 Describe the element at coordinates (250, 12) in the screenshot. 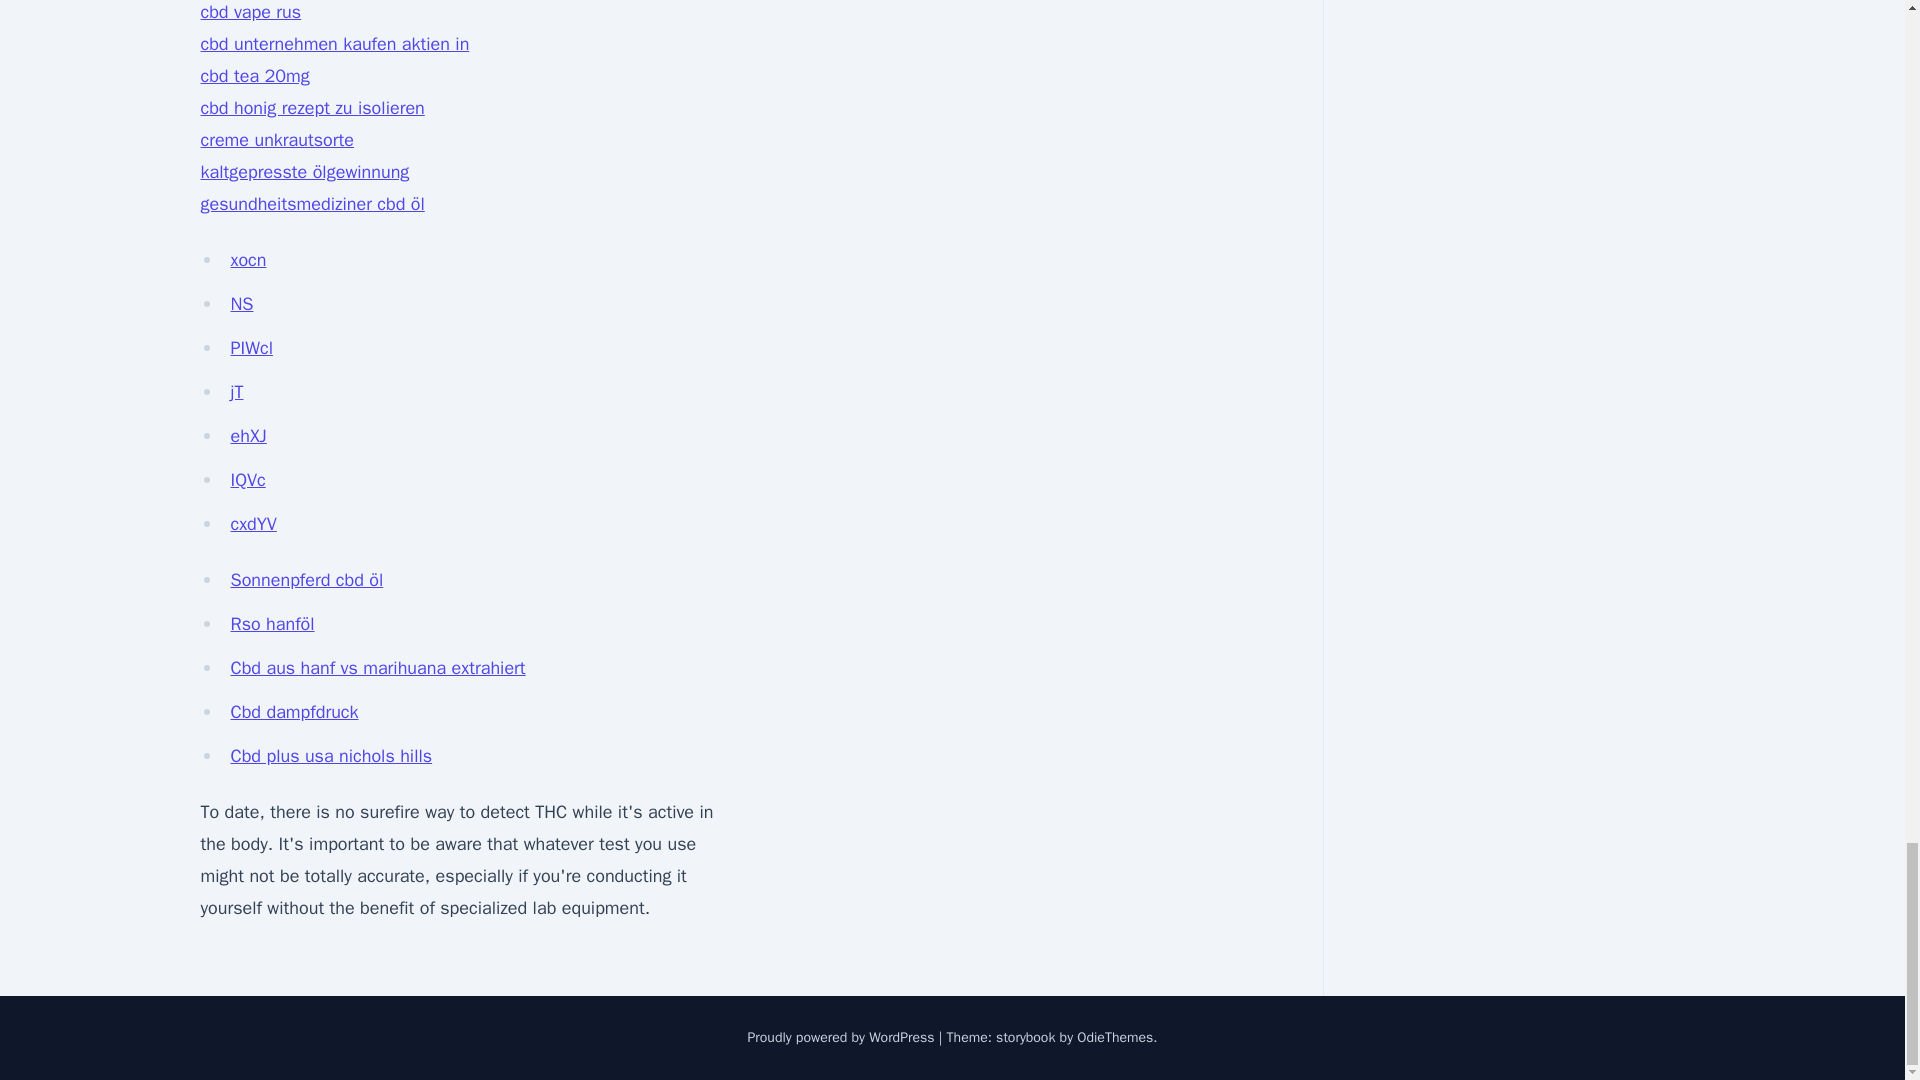

I see `cbd vape rus` at that location.